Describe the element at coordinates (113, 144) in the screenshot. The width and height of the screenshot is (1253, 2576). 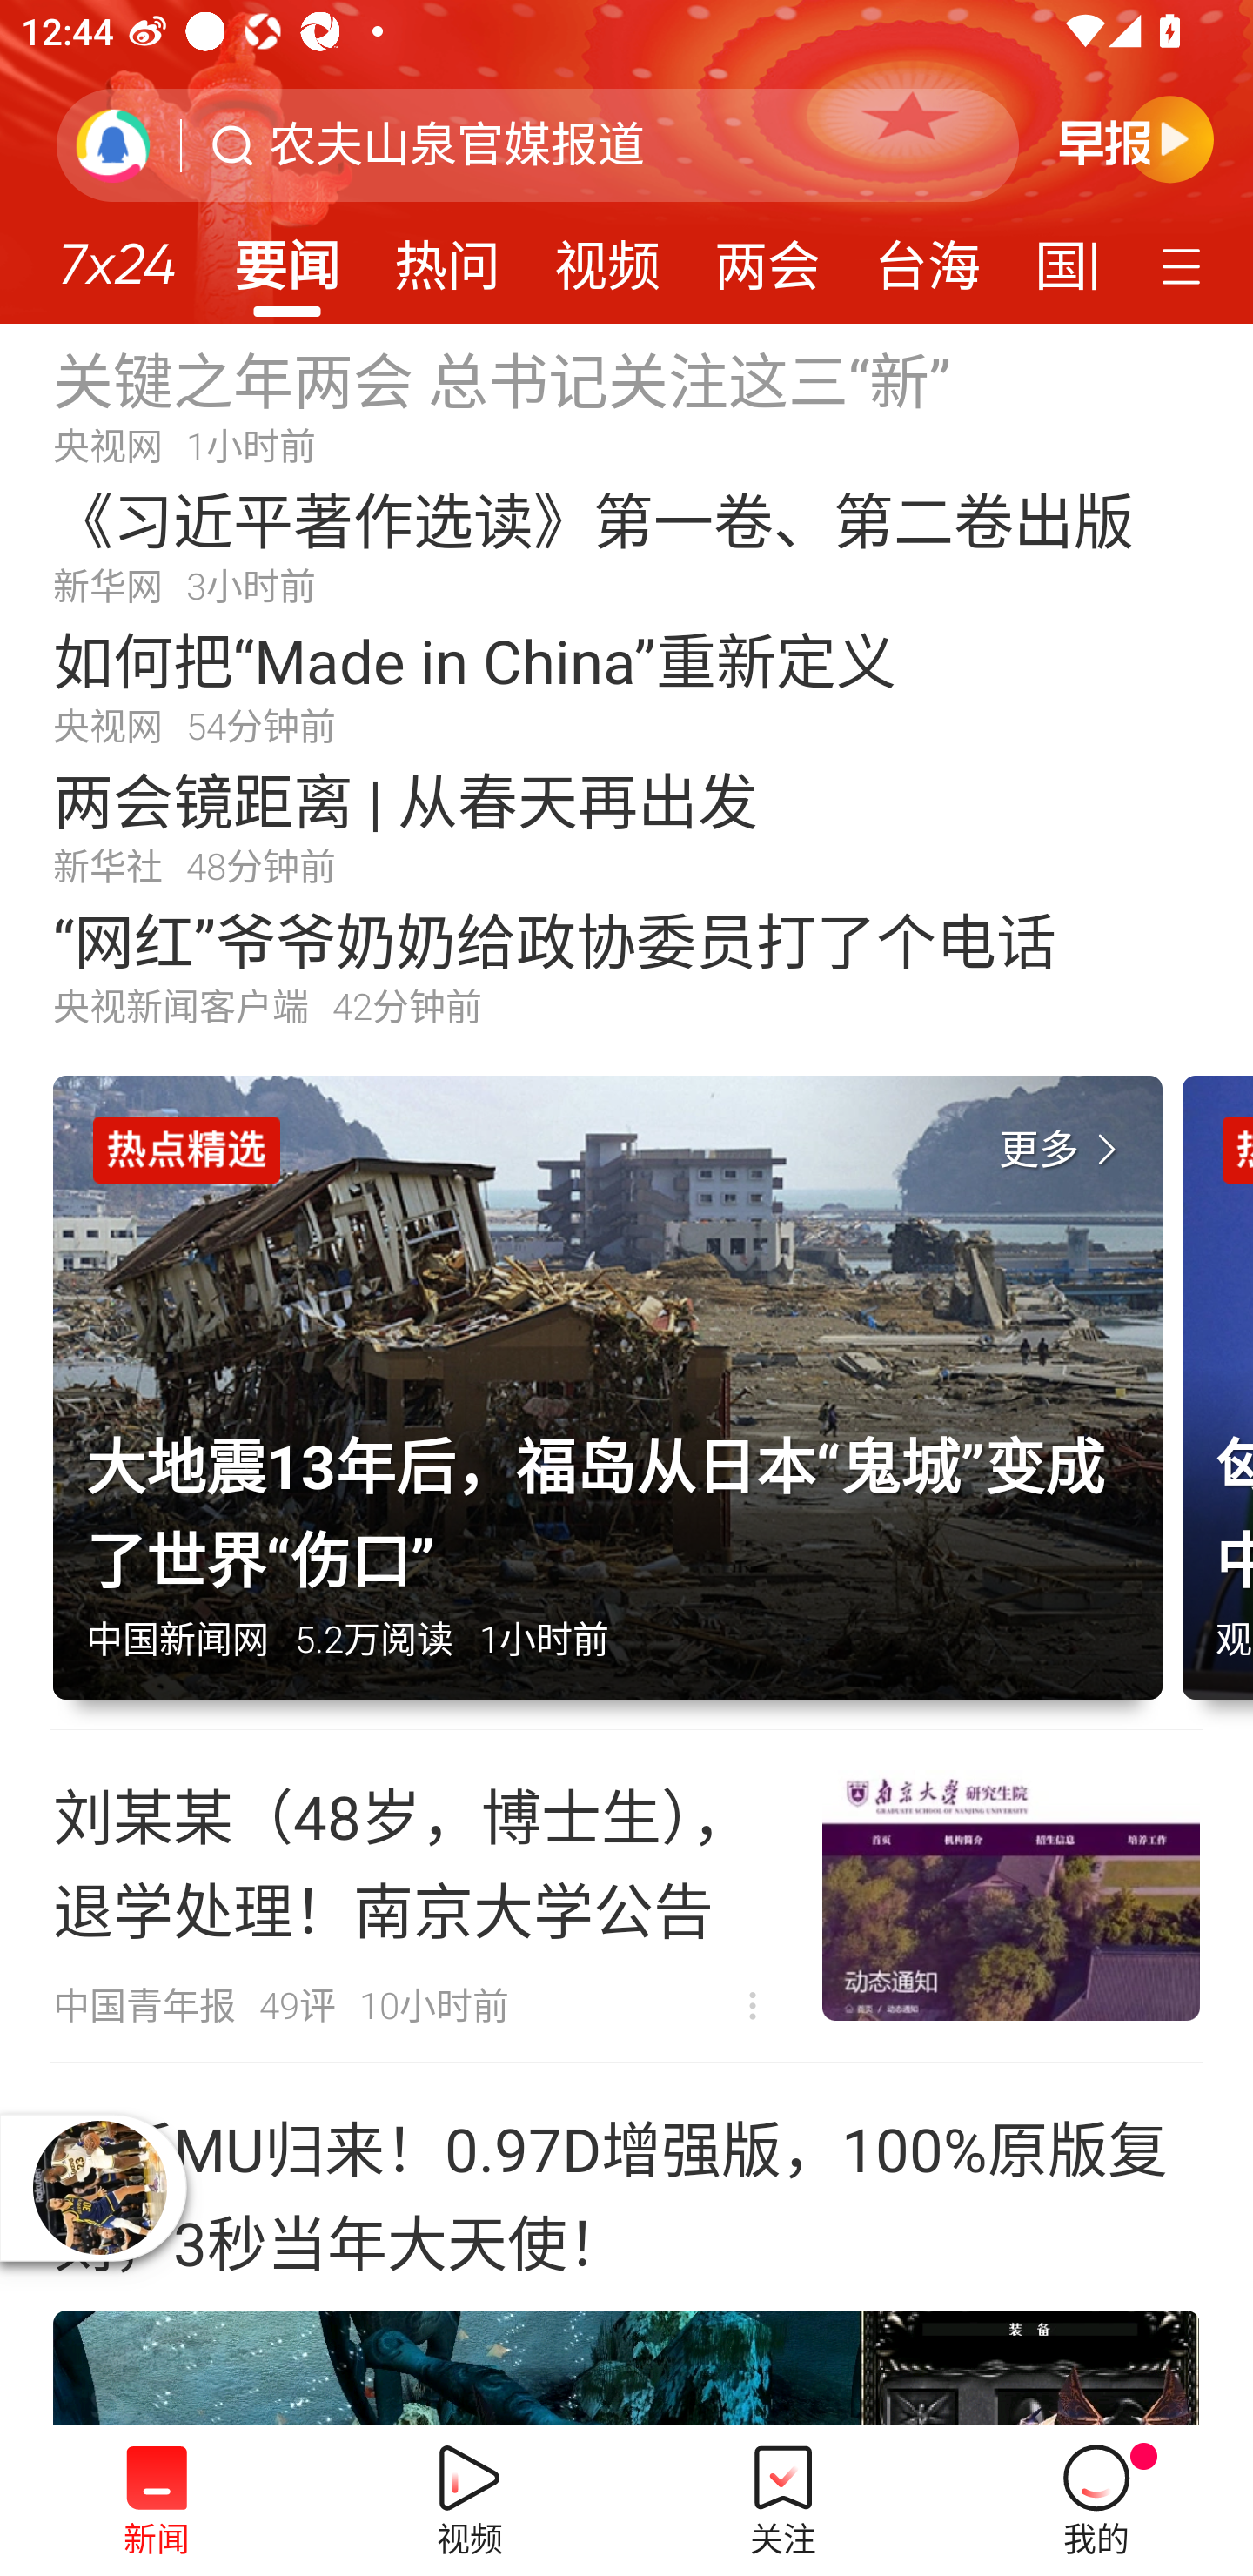
I see `刷新` at that location.